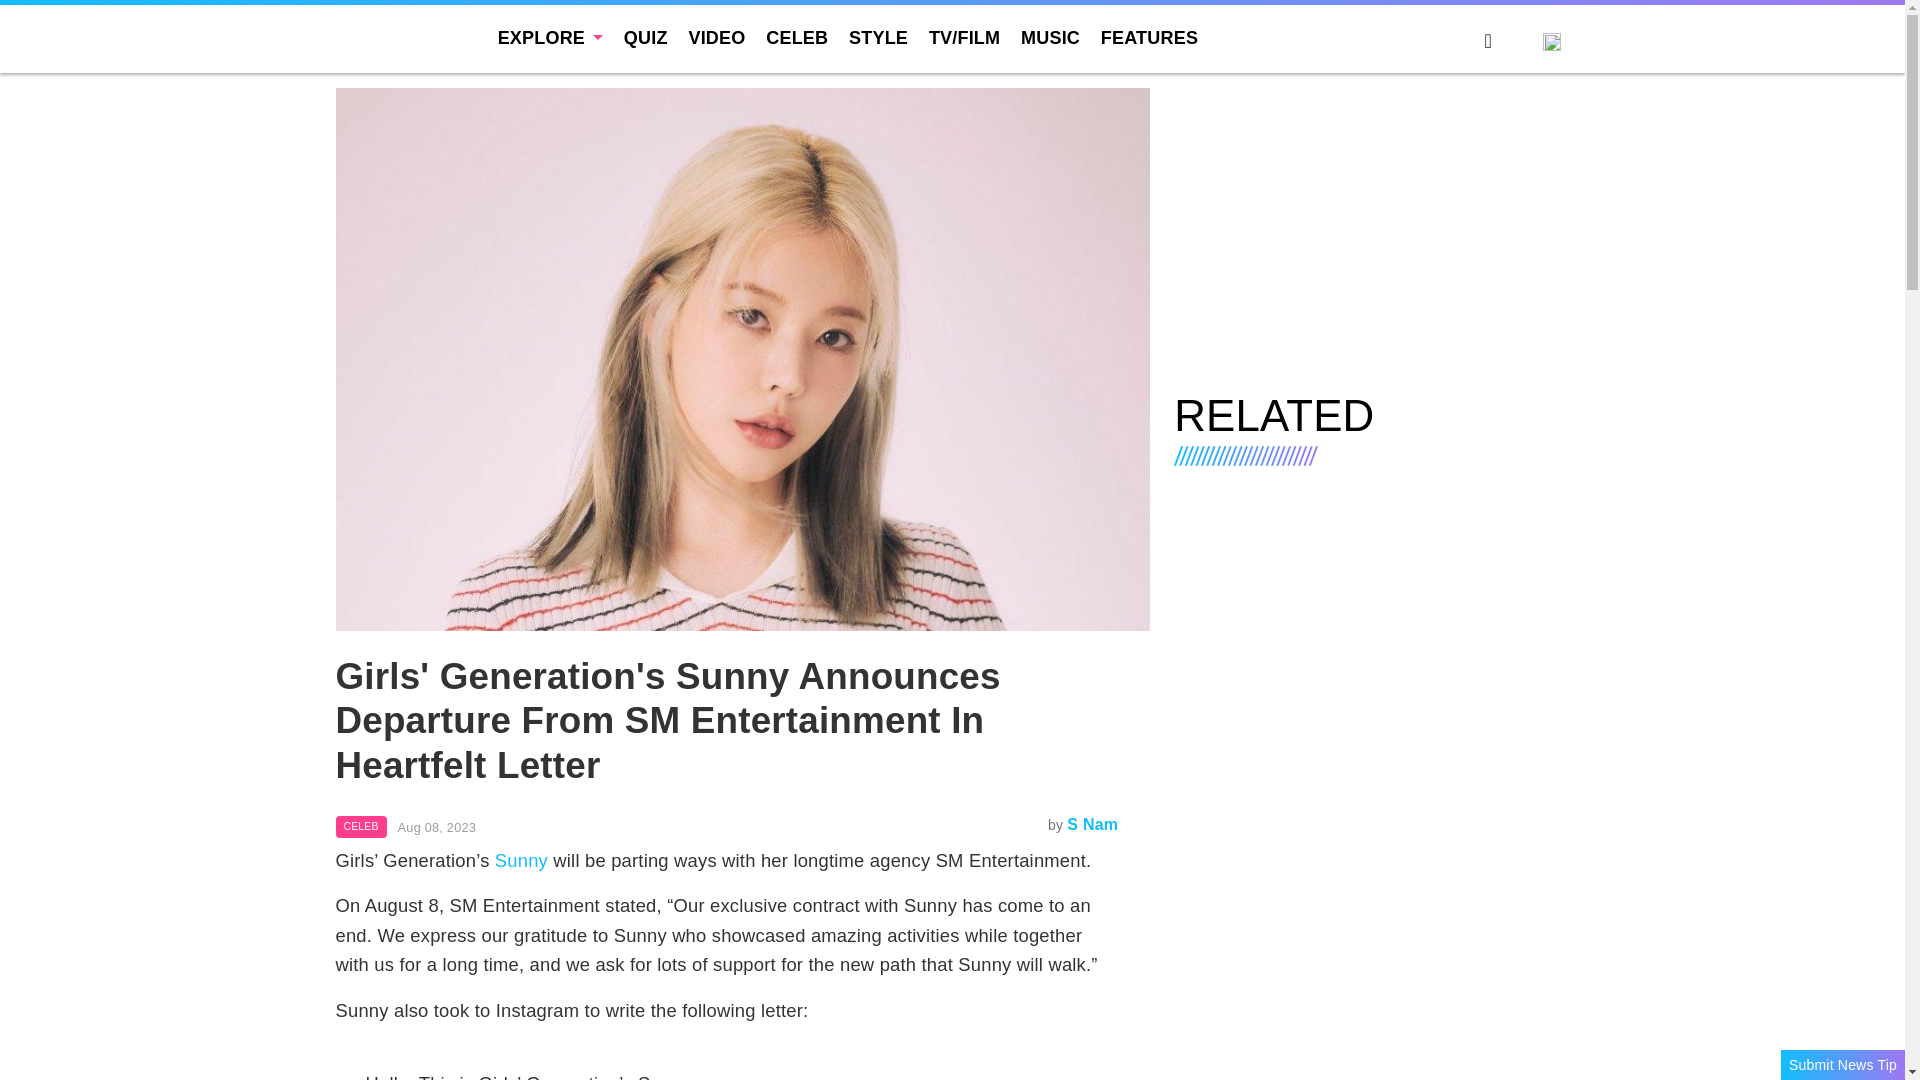  Describe the element at coordinates (550, 38) in the screenshot. I see `EXPLORE` at that location.